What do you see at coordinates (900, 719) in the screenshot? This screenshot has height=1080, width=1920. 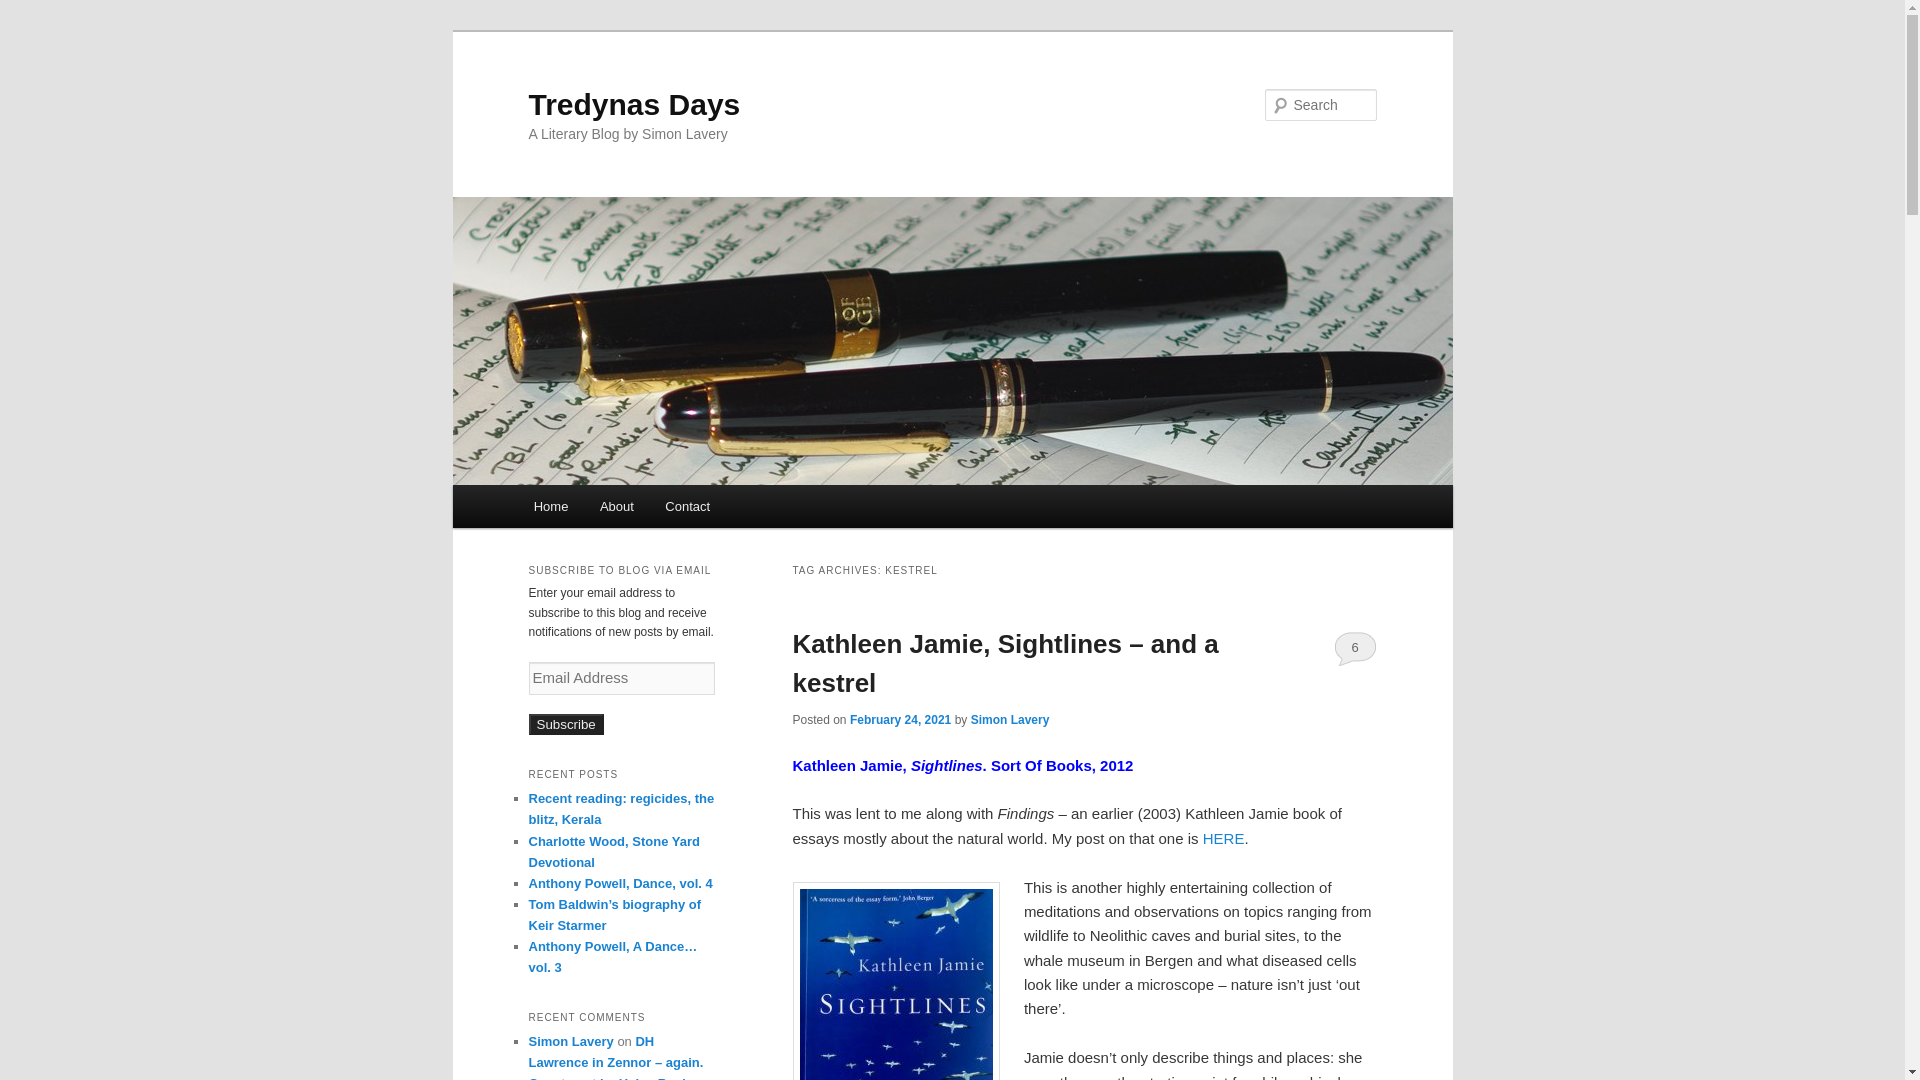 I see `2:25 pm` at bounding box center [900, 719].